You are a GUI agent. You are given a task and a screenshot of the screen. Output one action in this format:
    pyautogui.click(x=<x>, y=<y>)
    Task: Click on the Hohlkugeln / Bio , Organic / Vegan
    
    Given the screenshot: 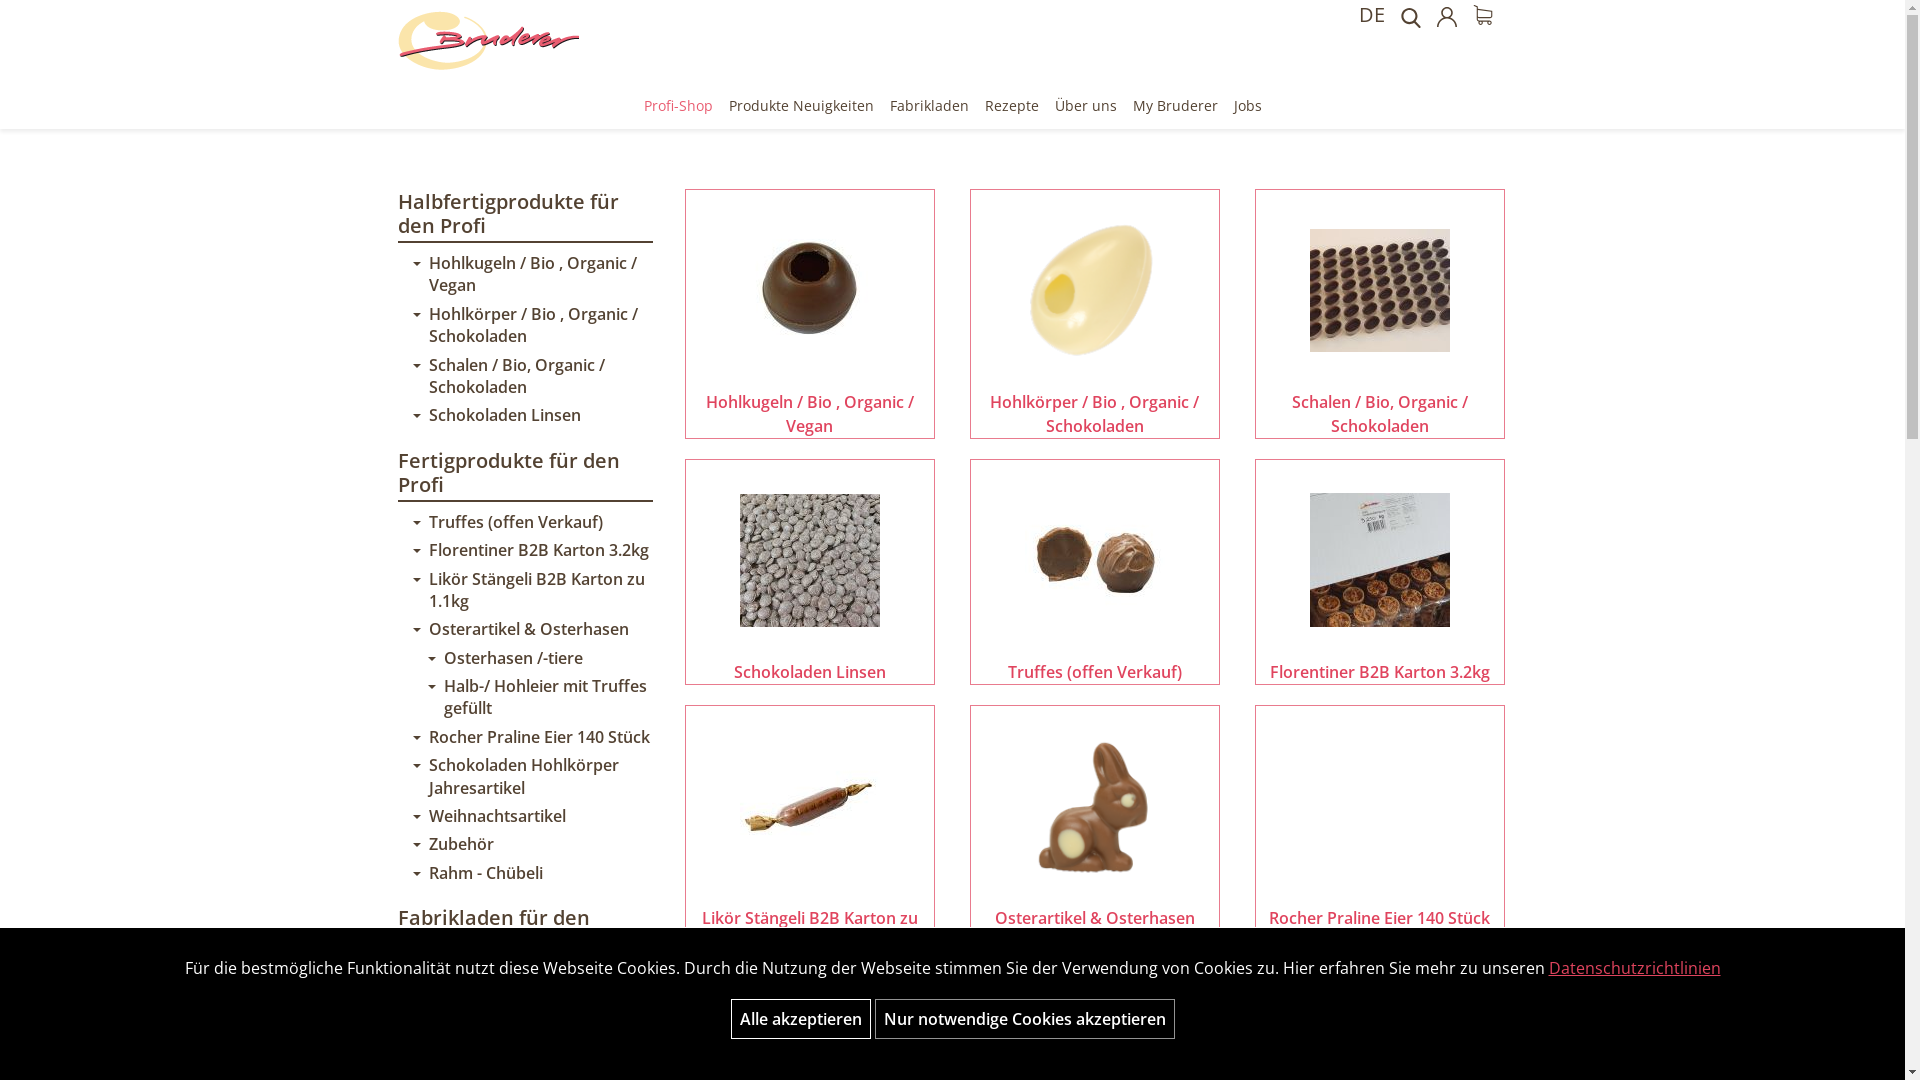 What is the action you would take?
    pyautogui.click(x=532, y=274)
    